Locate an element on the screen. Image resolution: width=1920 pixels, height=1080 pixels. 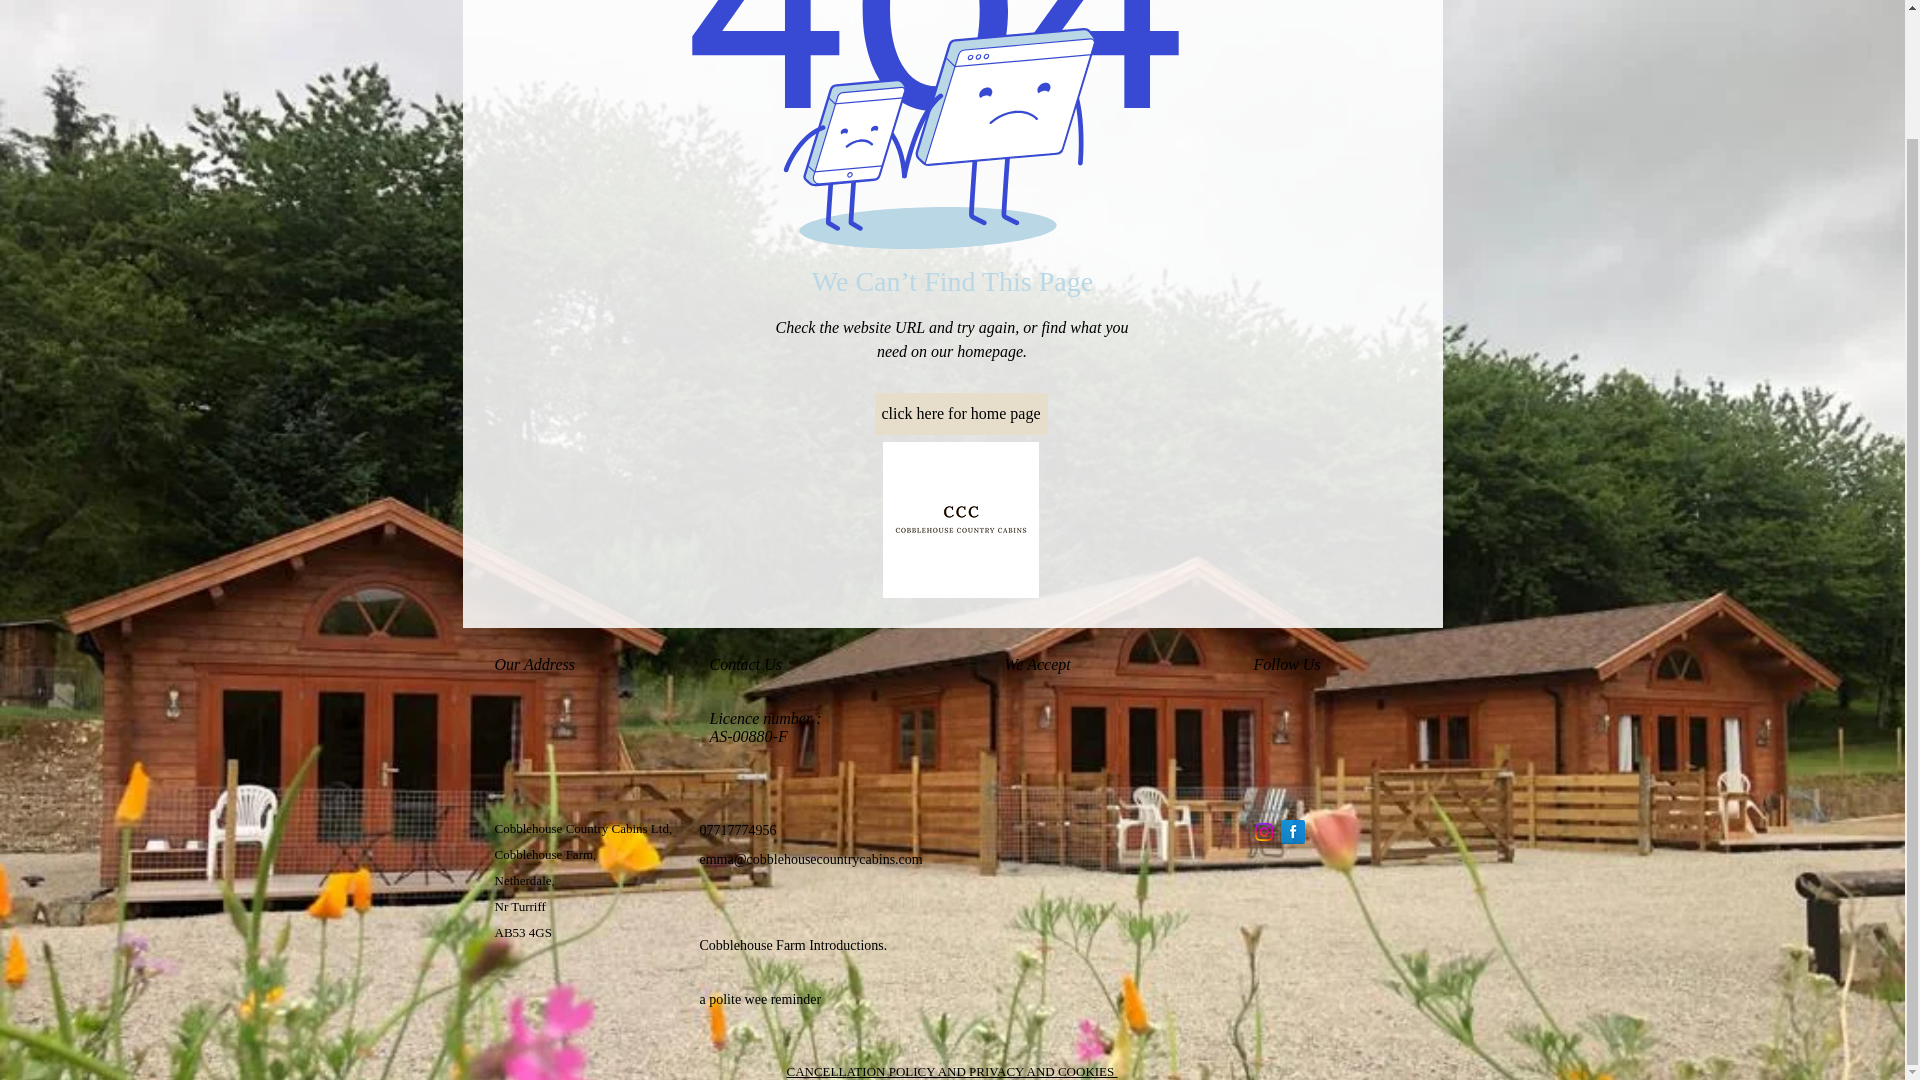
CANCELL is located at coordinates (816, 1070).